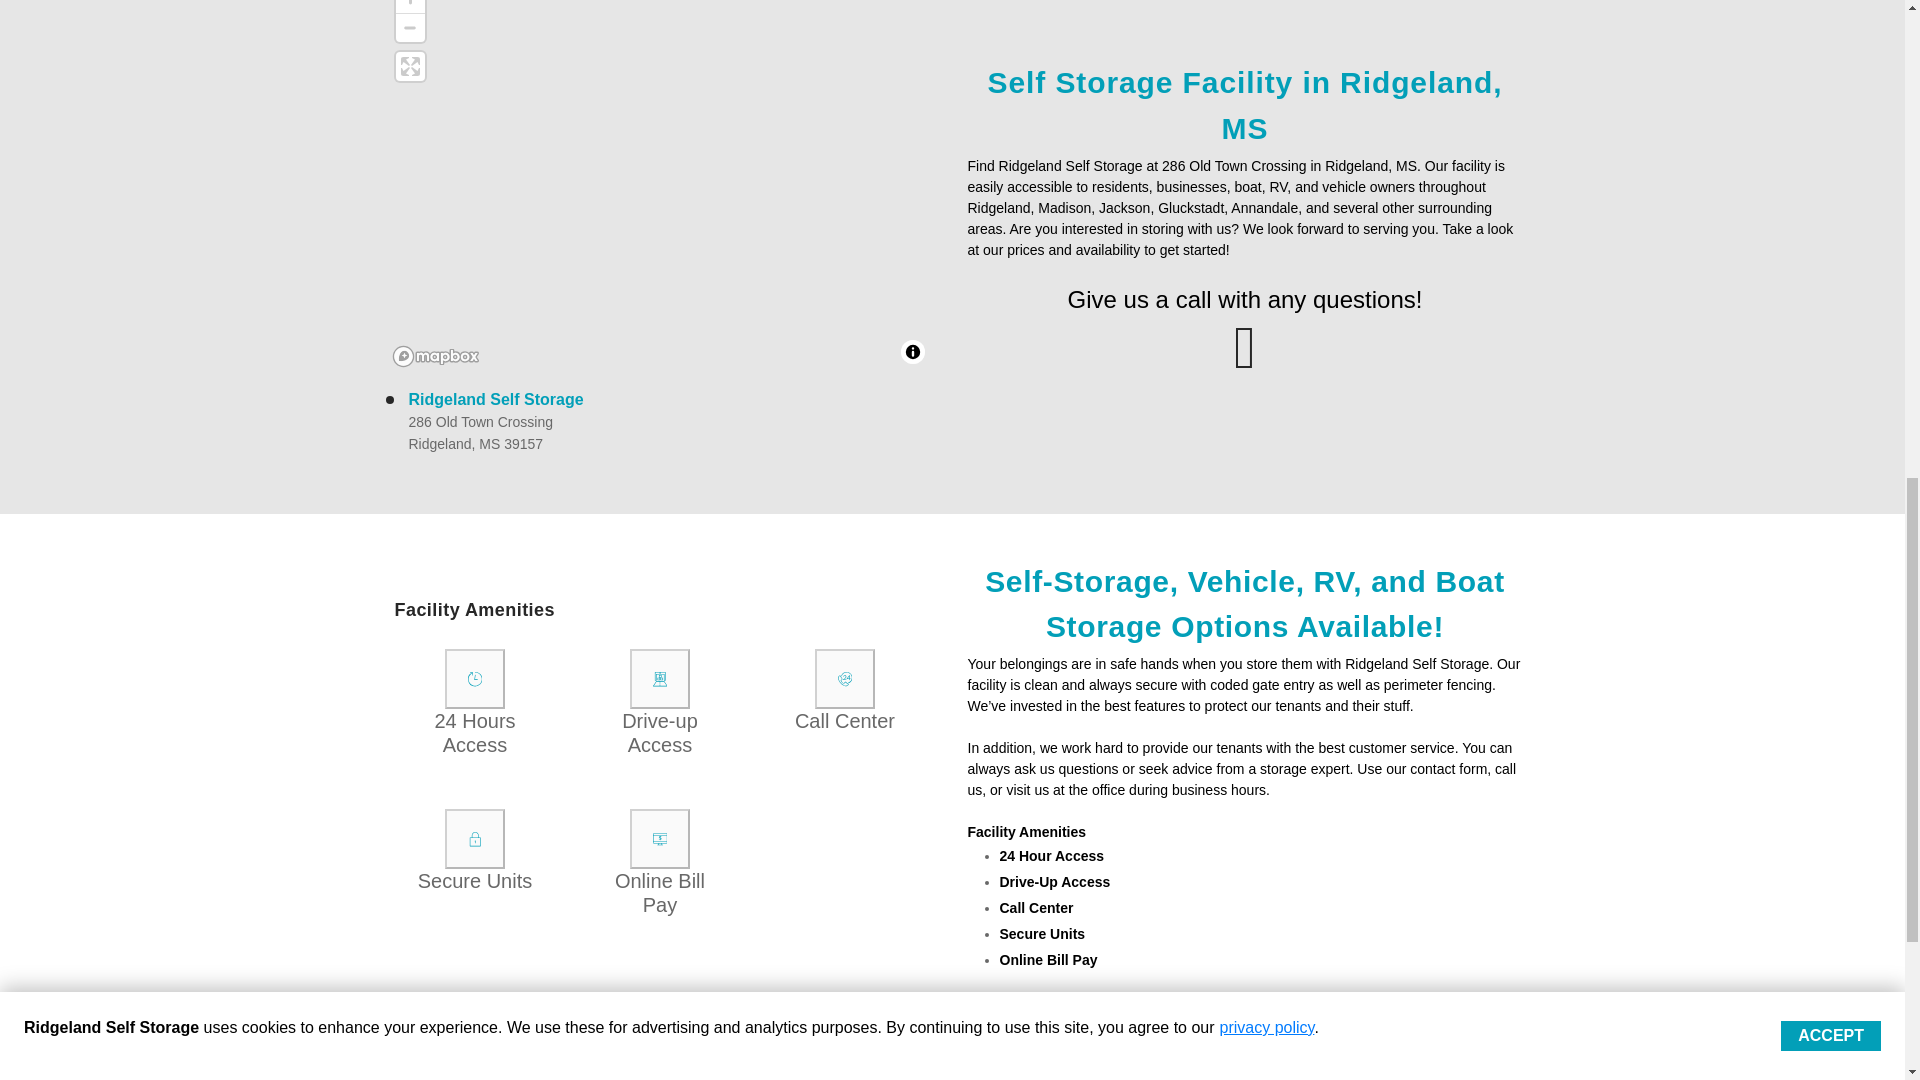 The width and height of the screenshot is (1920, 1080). I want to click on Ridgeland Self Storage, so click(495, 400).